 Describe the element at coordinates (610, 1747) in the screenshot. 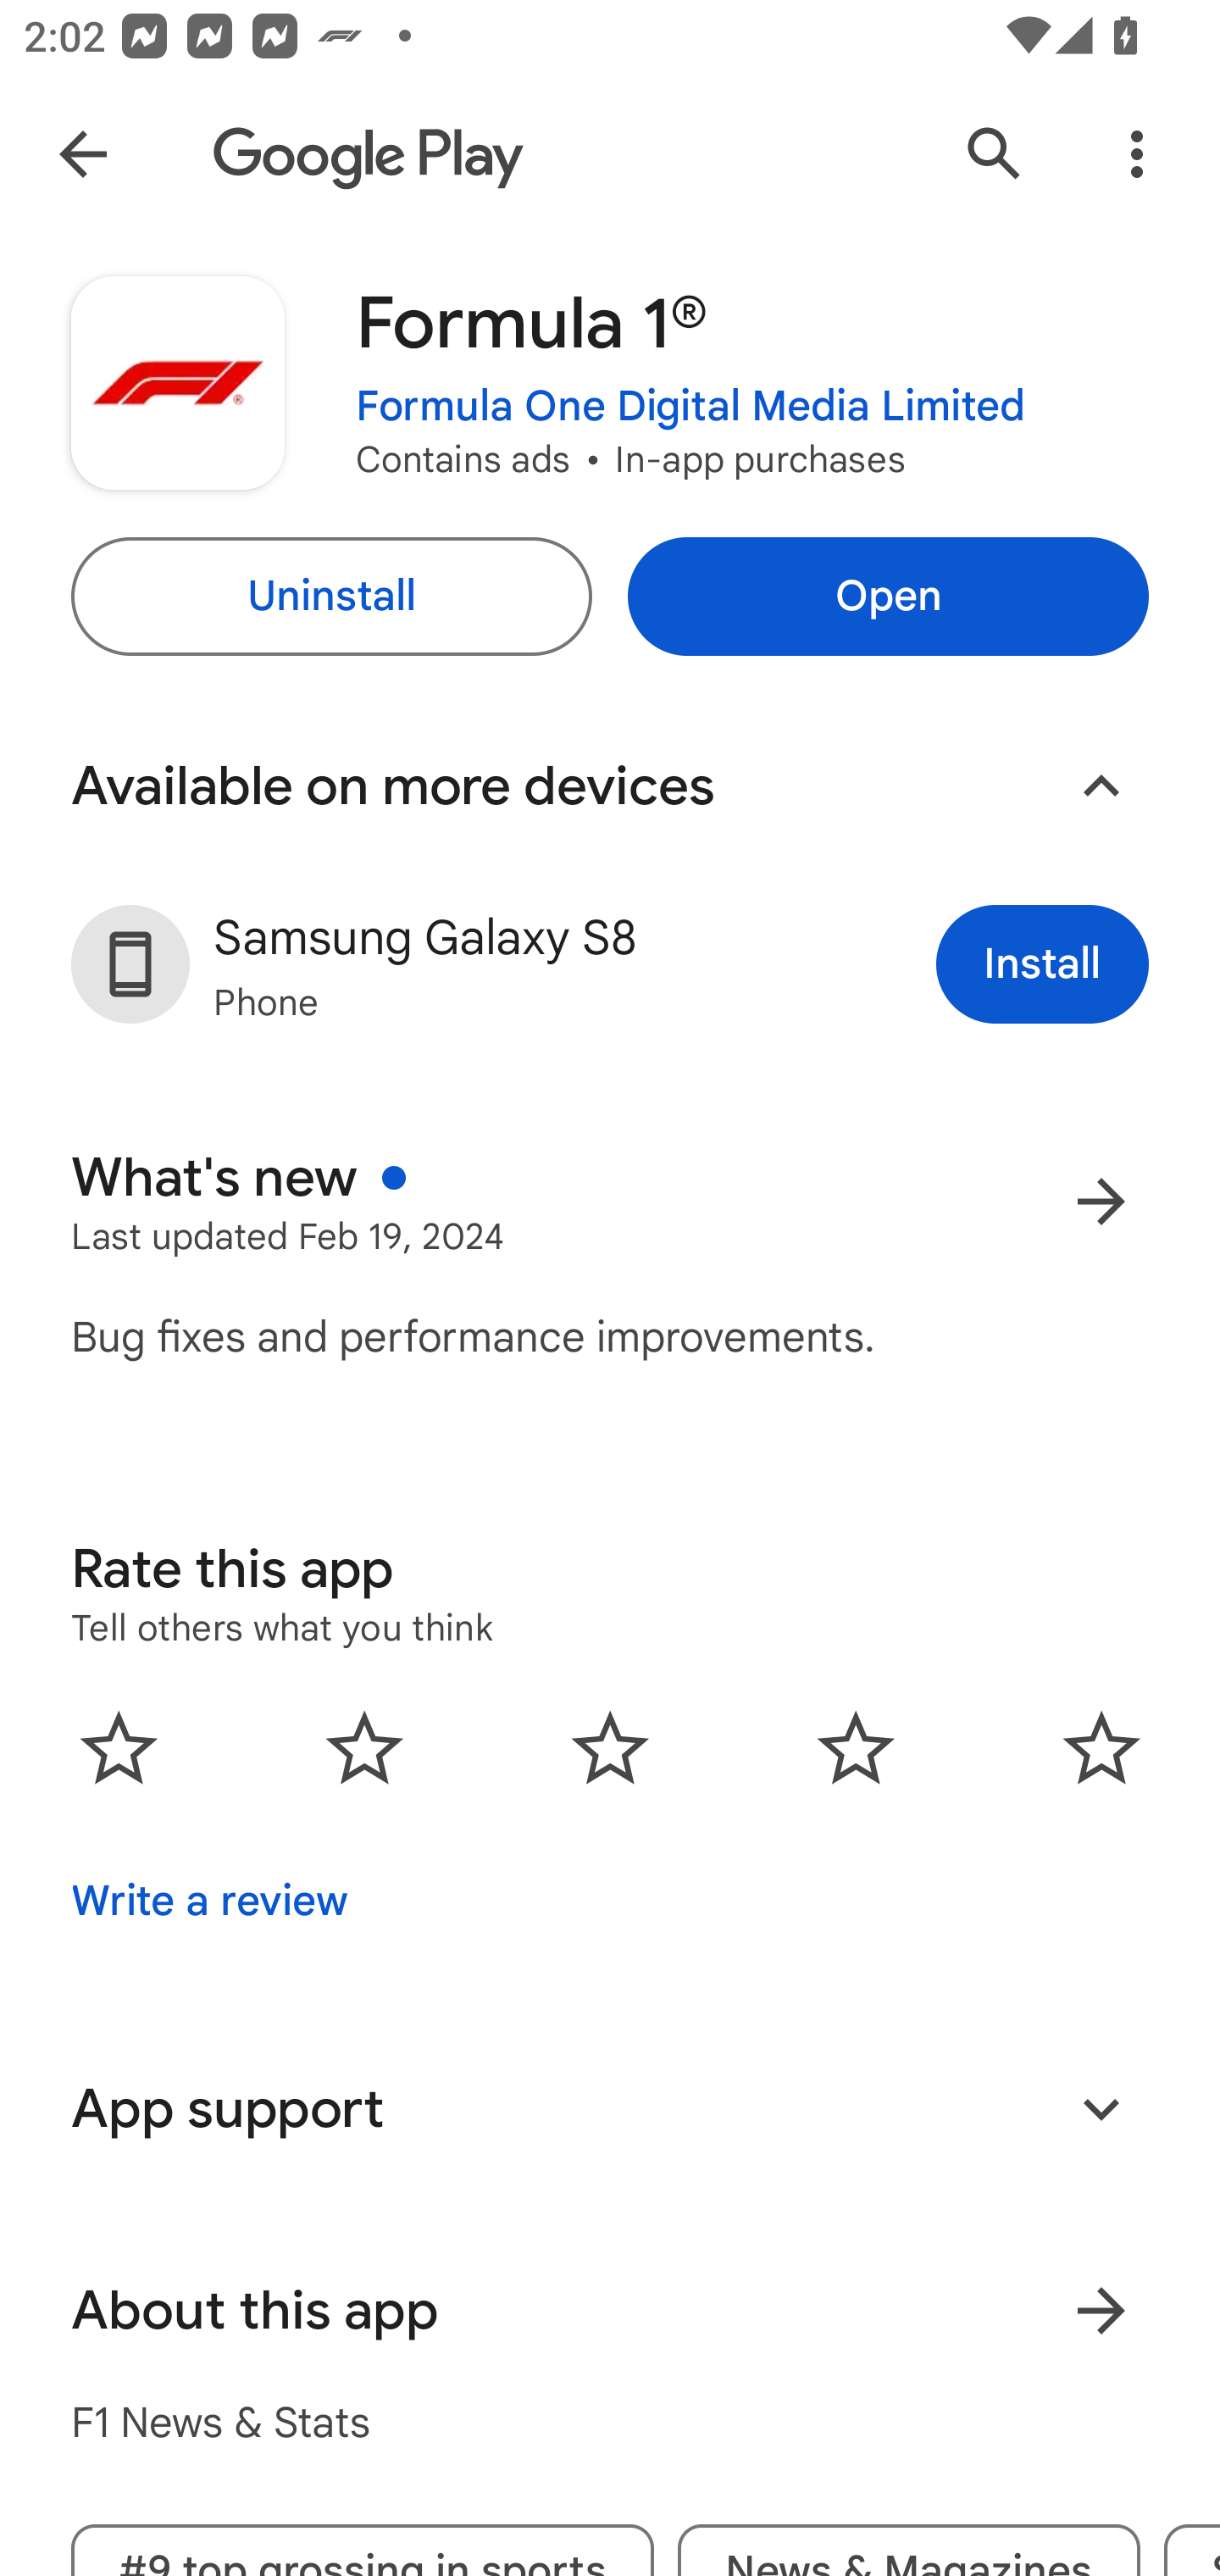

I see `0.0` at that location.